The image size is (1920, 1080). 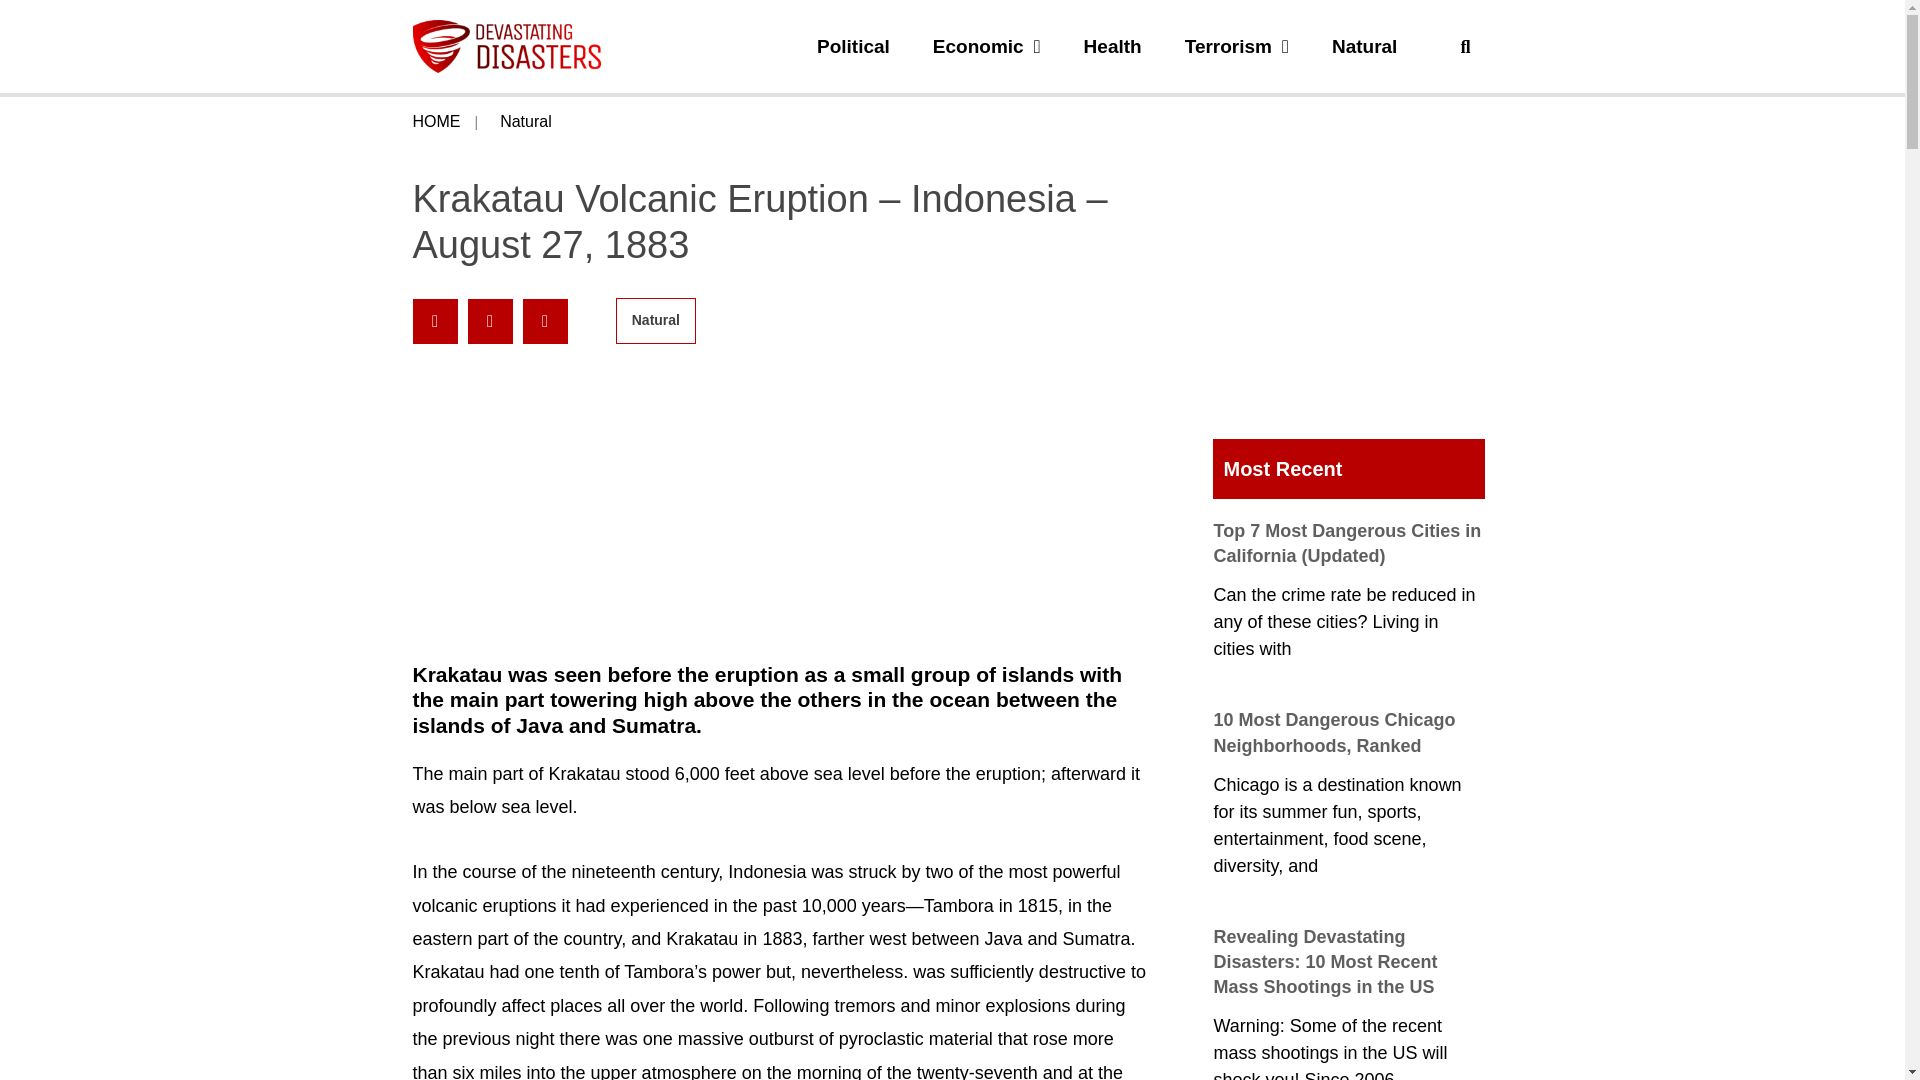 I want to click on HOME, so click(x=436, y=122).